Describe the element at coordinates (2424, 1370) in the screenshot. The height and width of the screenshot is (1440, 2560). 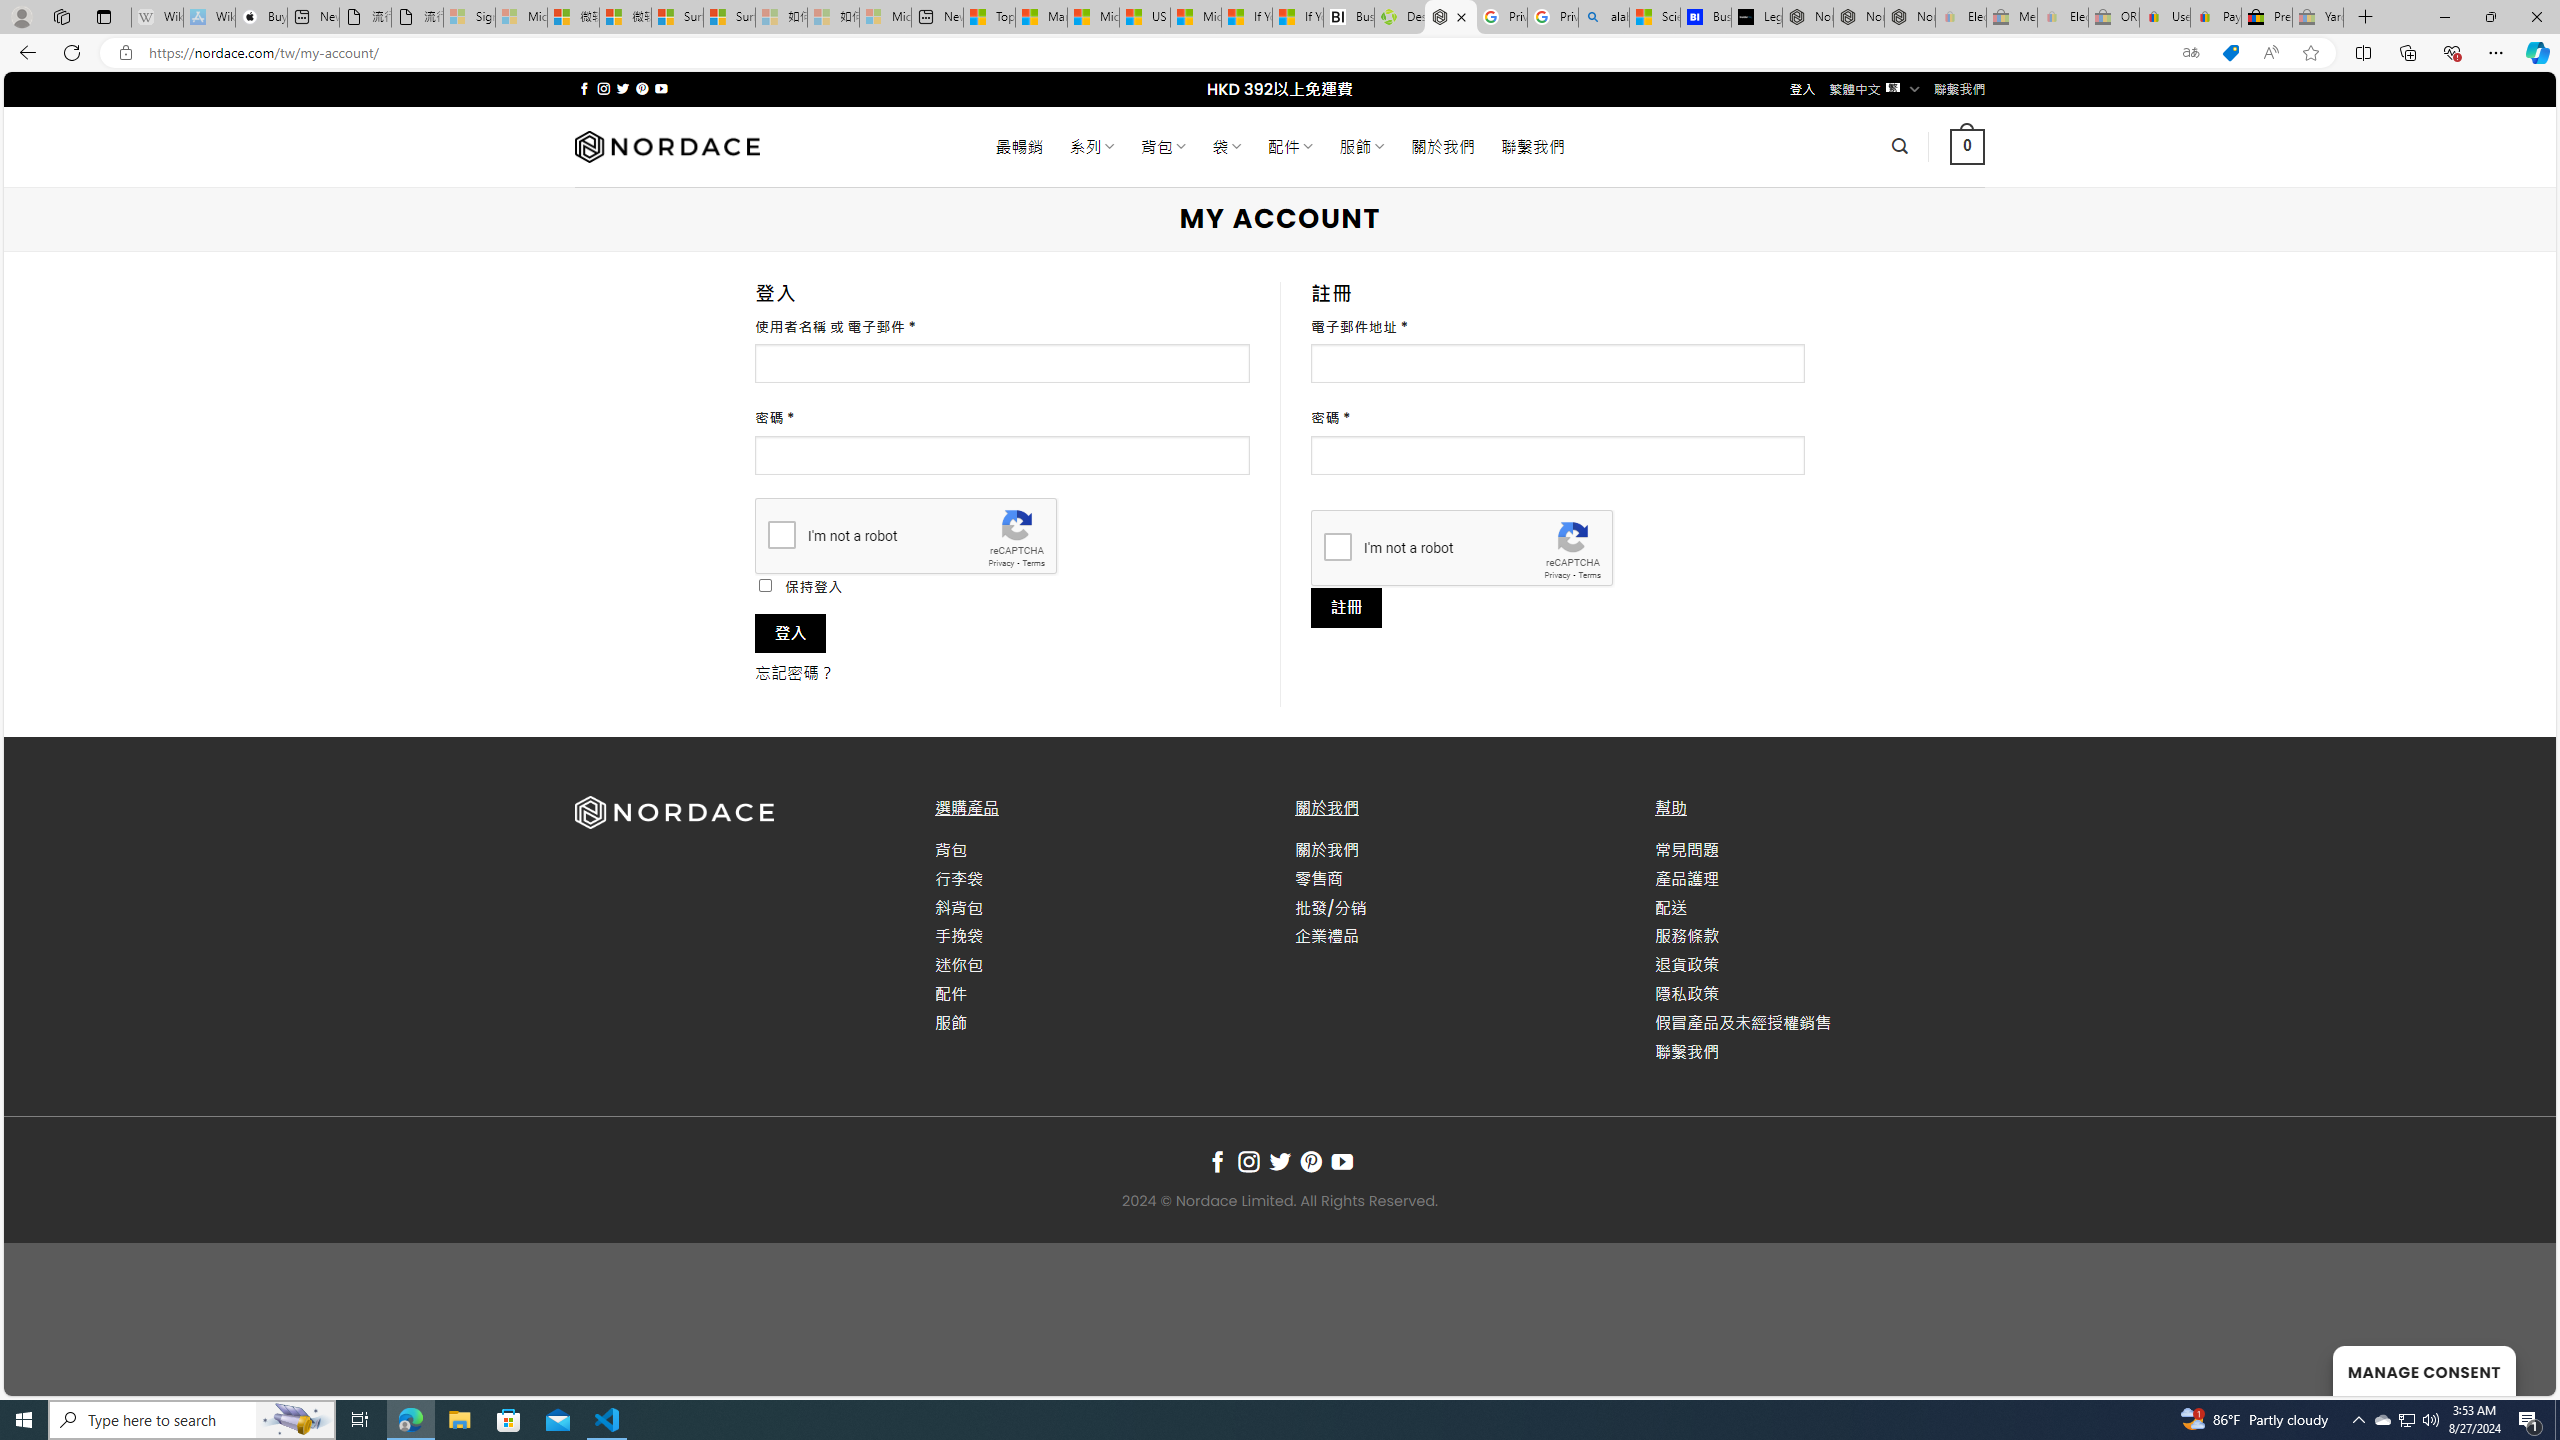
I see `MANAGE CONSENT` at that location.